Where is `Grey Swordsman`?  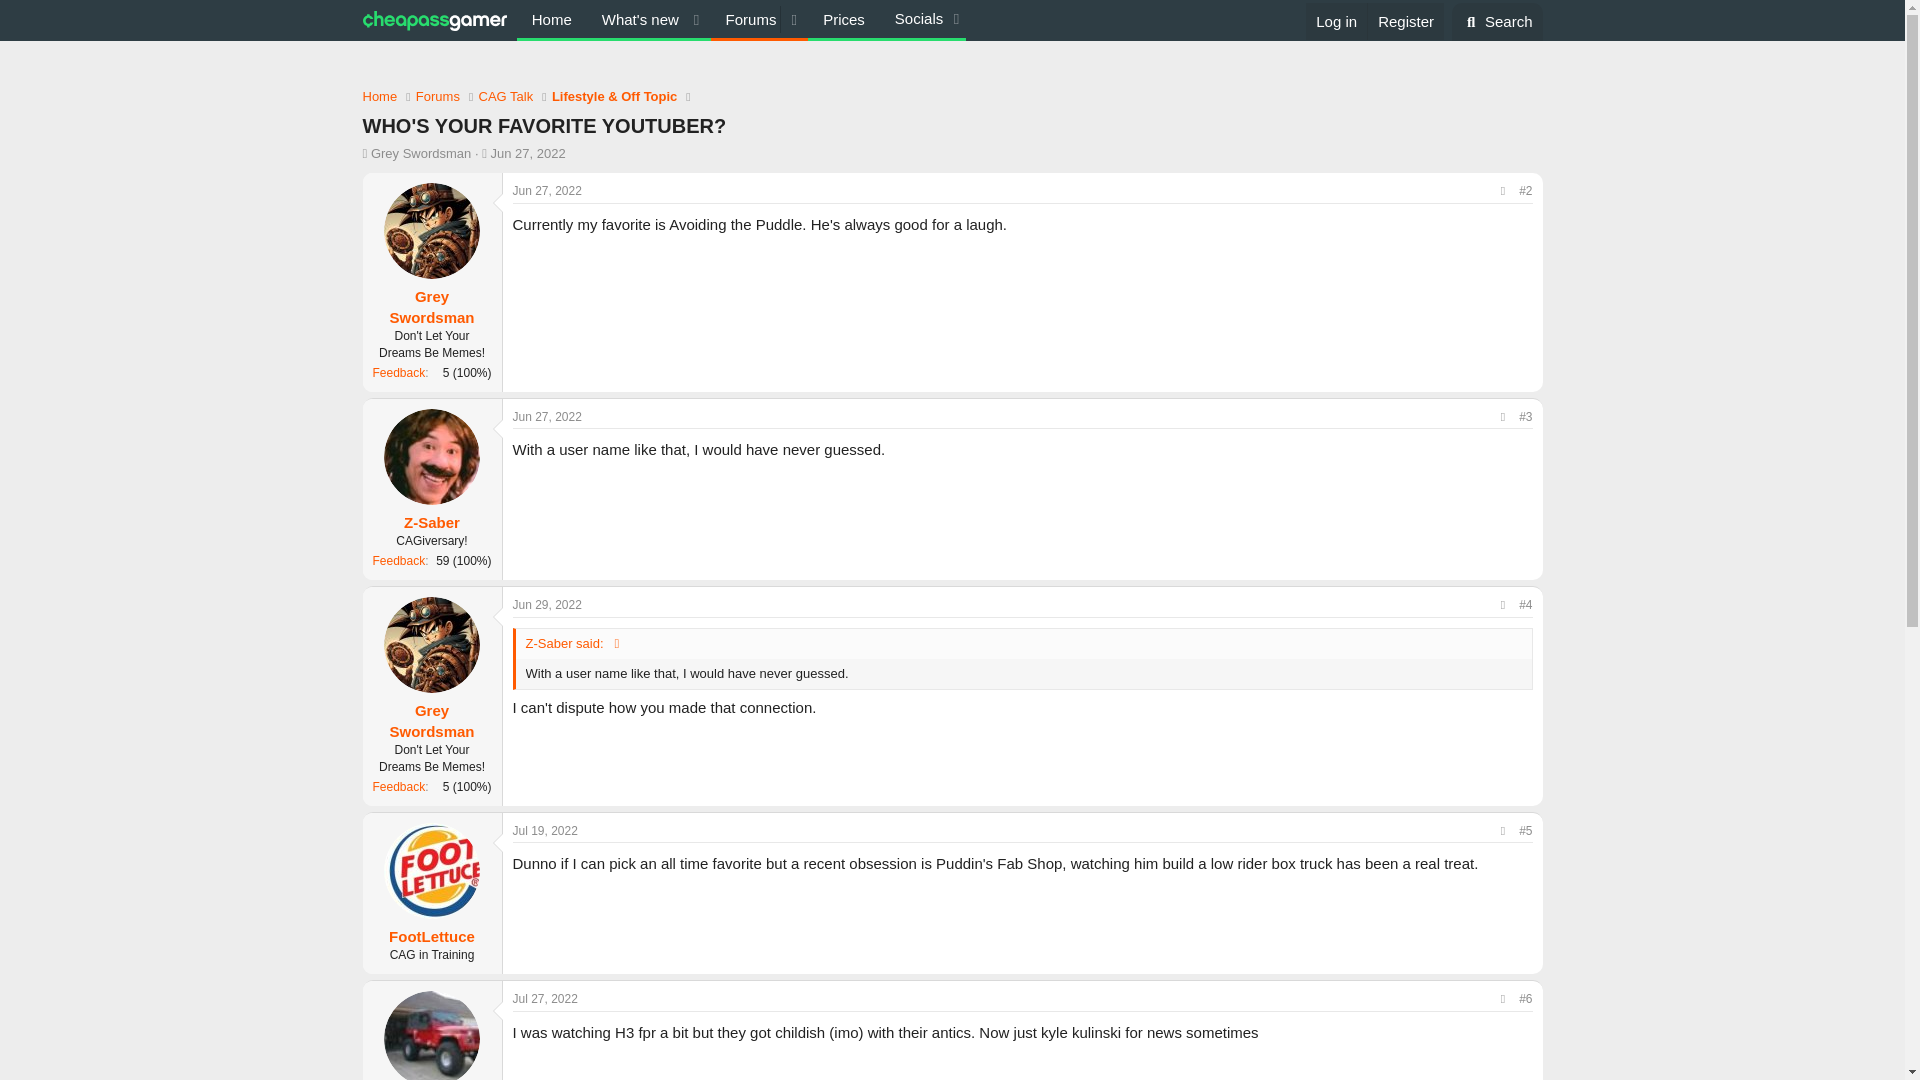
Grey Swordsman is located at coordinates (420, 152).